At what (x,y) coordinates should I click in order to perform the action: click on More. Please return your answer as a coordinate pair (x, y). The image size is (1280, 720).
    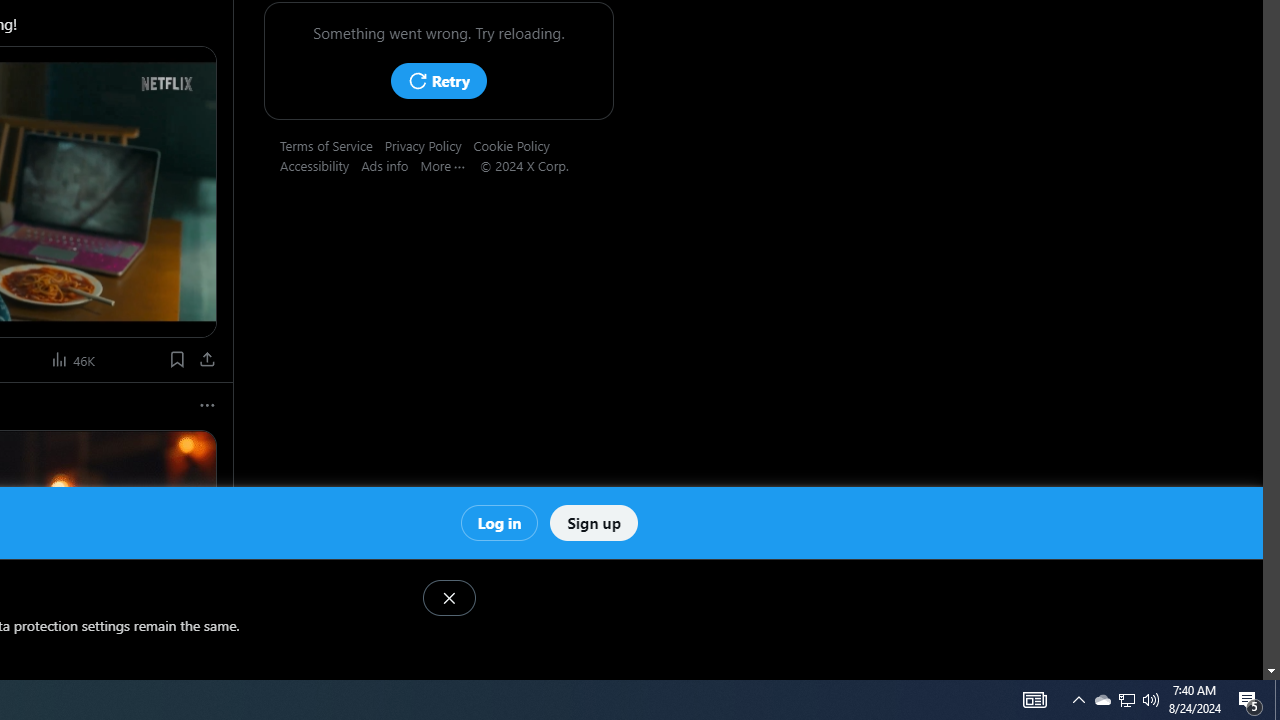
    Looking at the image, I should click on (450, 165).